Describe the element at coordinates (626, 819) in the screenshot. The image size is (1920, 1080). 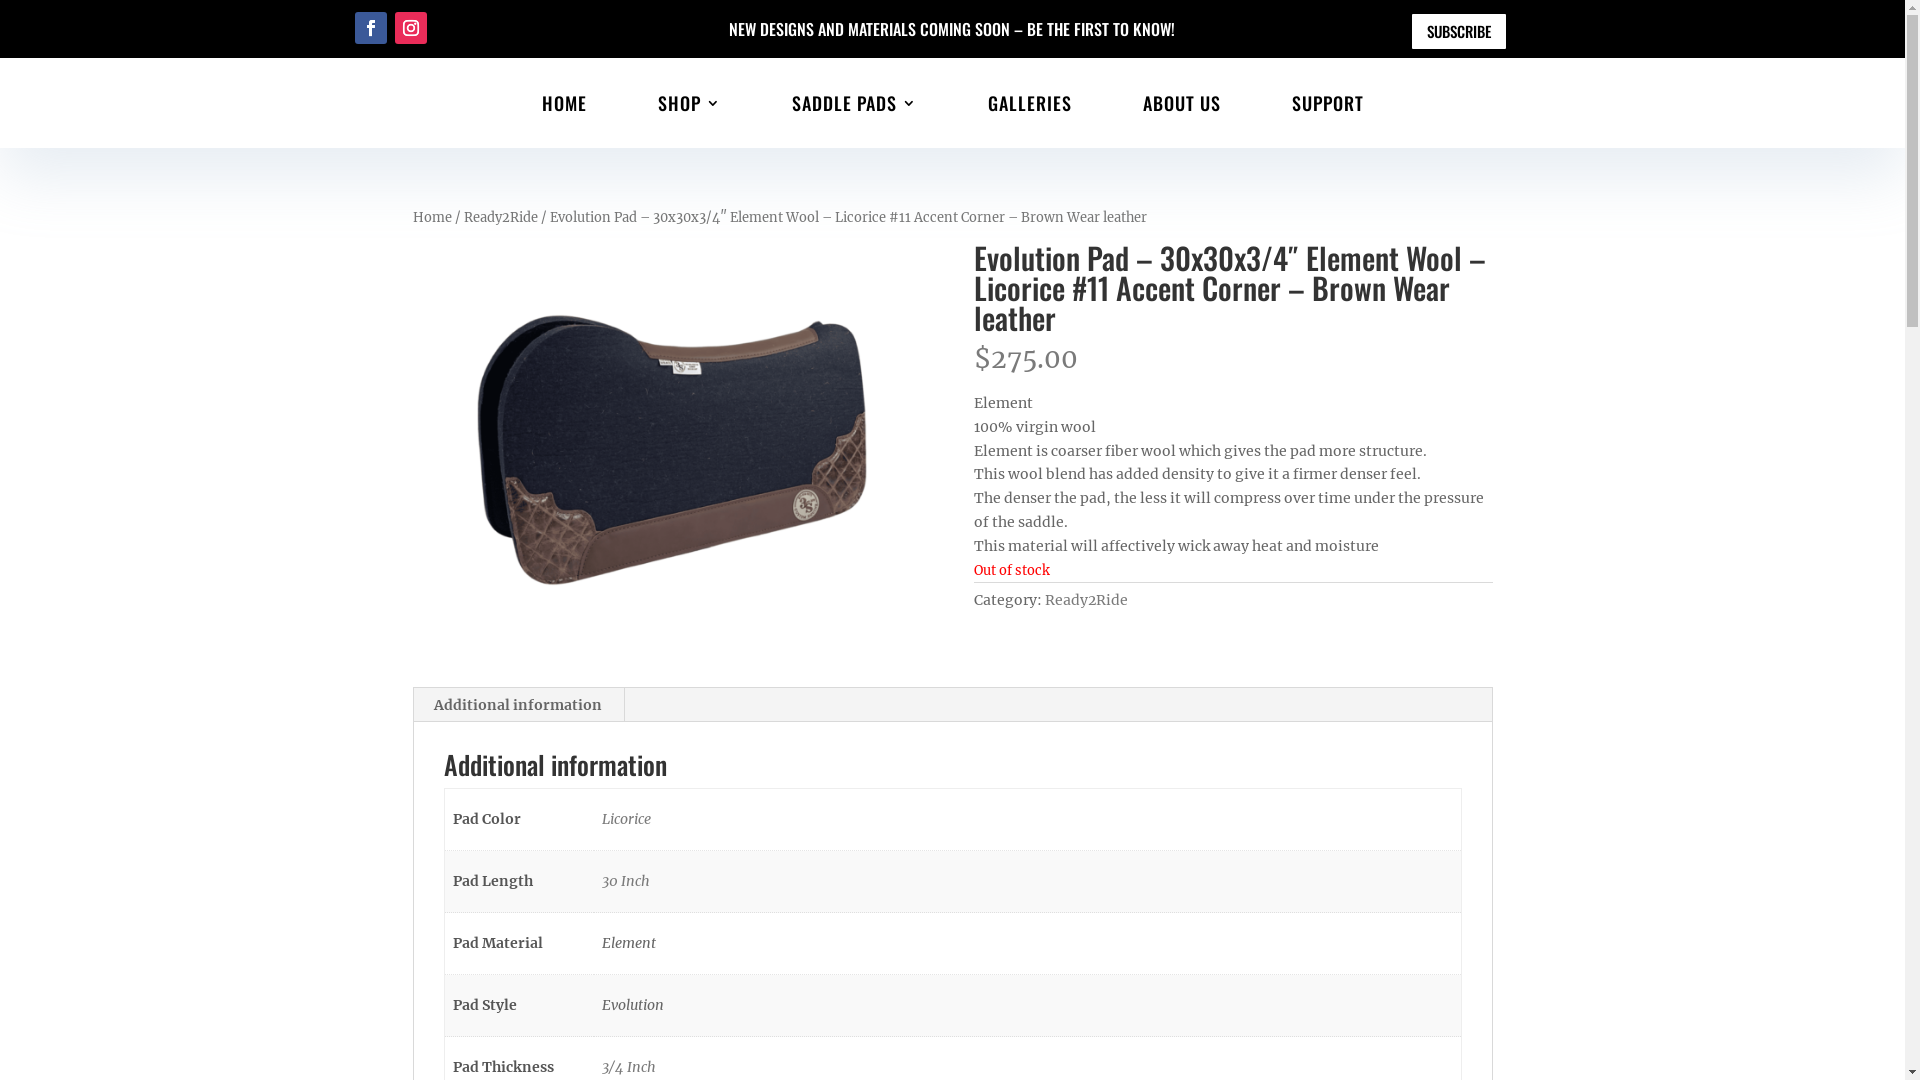
I see `Licorice` at that location.